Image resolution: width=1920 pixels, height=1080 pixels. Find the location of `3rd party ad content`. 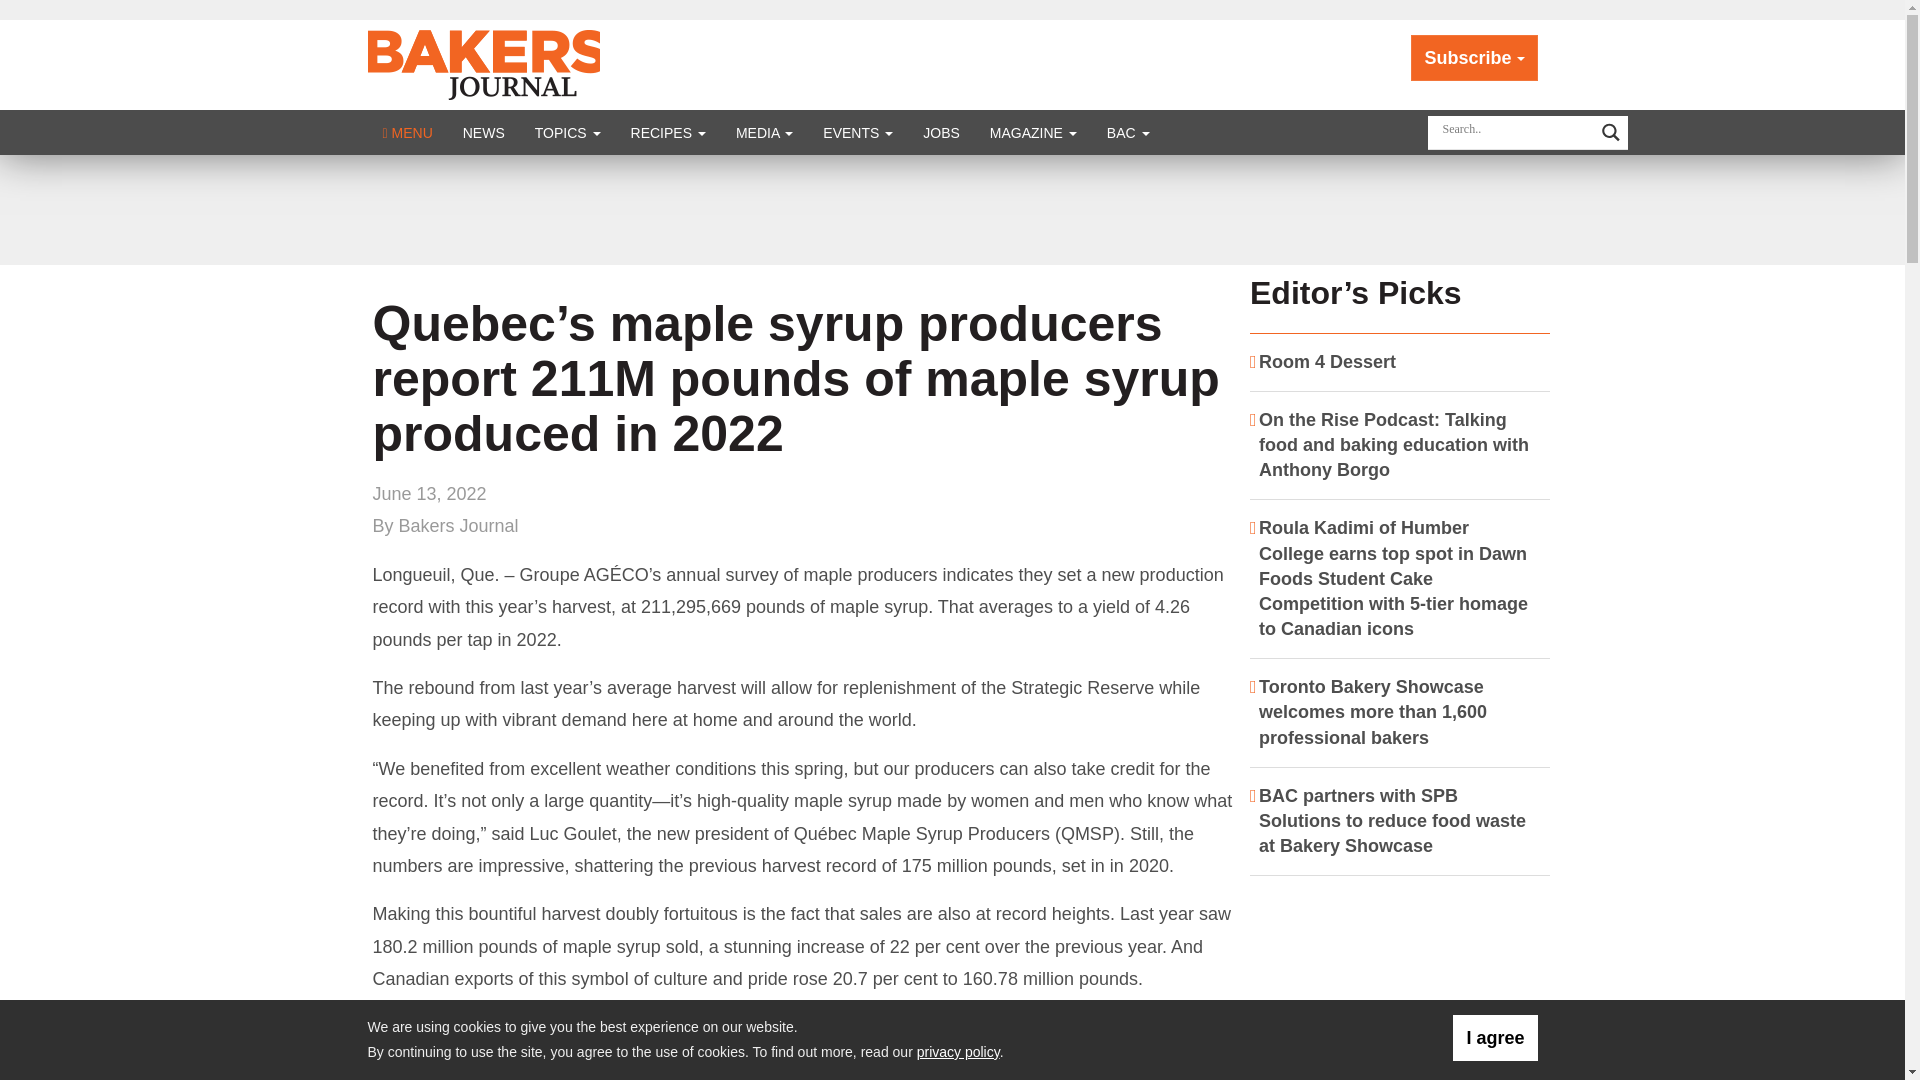

3rd party ad content is located at coordinates (1392, 980).